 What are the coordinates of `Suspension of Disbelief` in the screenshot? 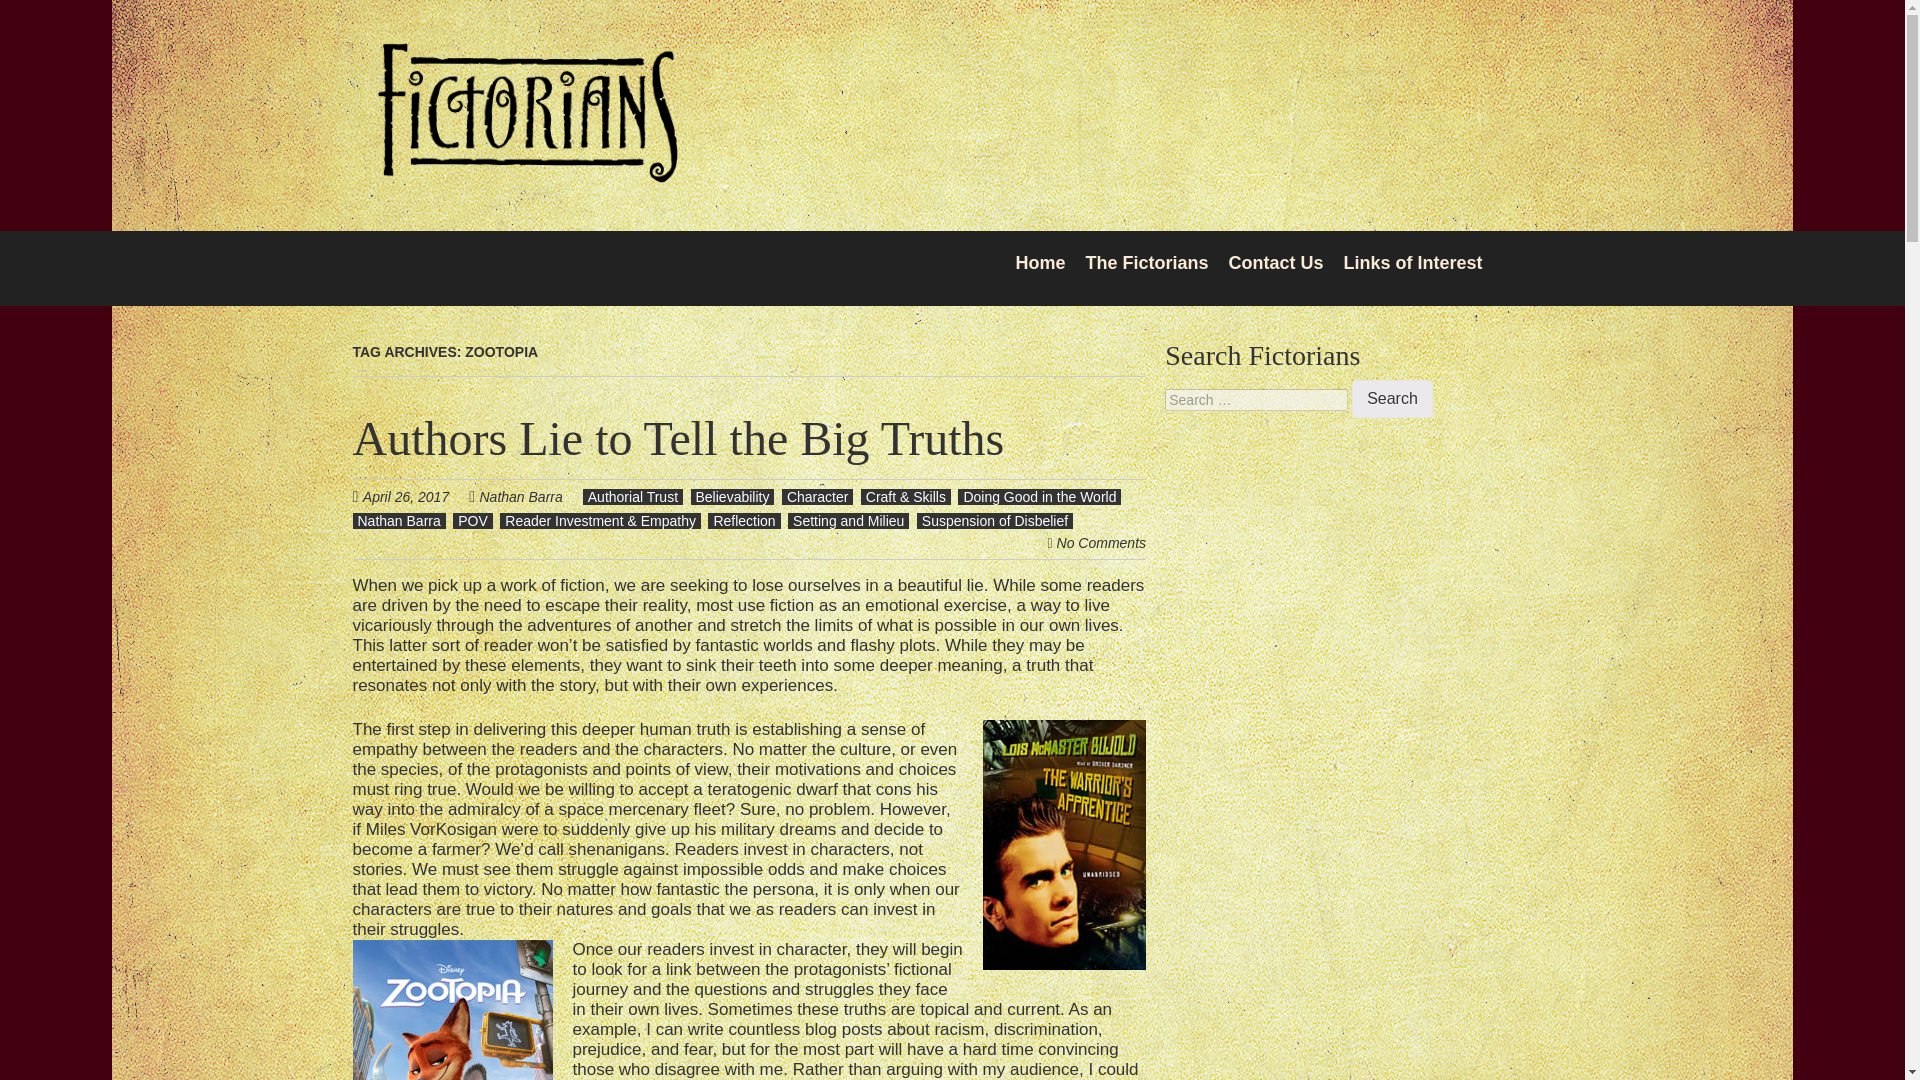 It's located at (995, 521).